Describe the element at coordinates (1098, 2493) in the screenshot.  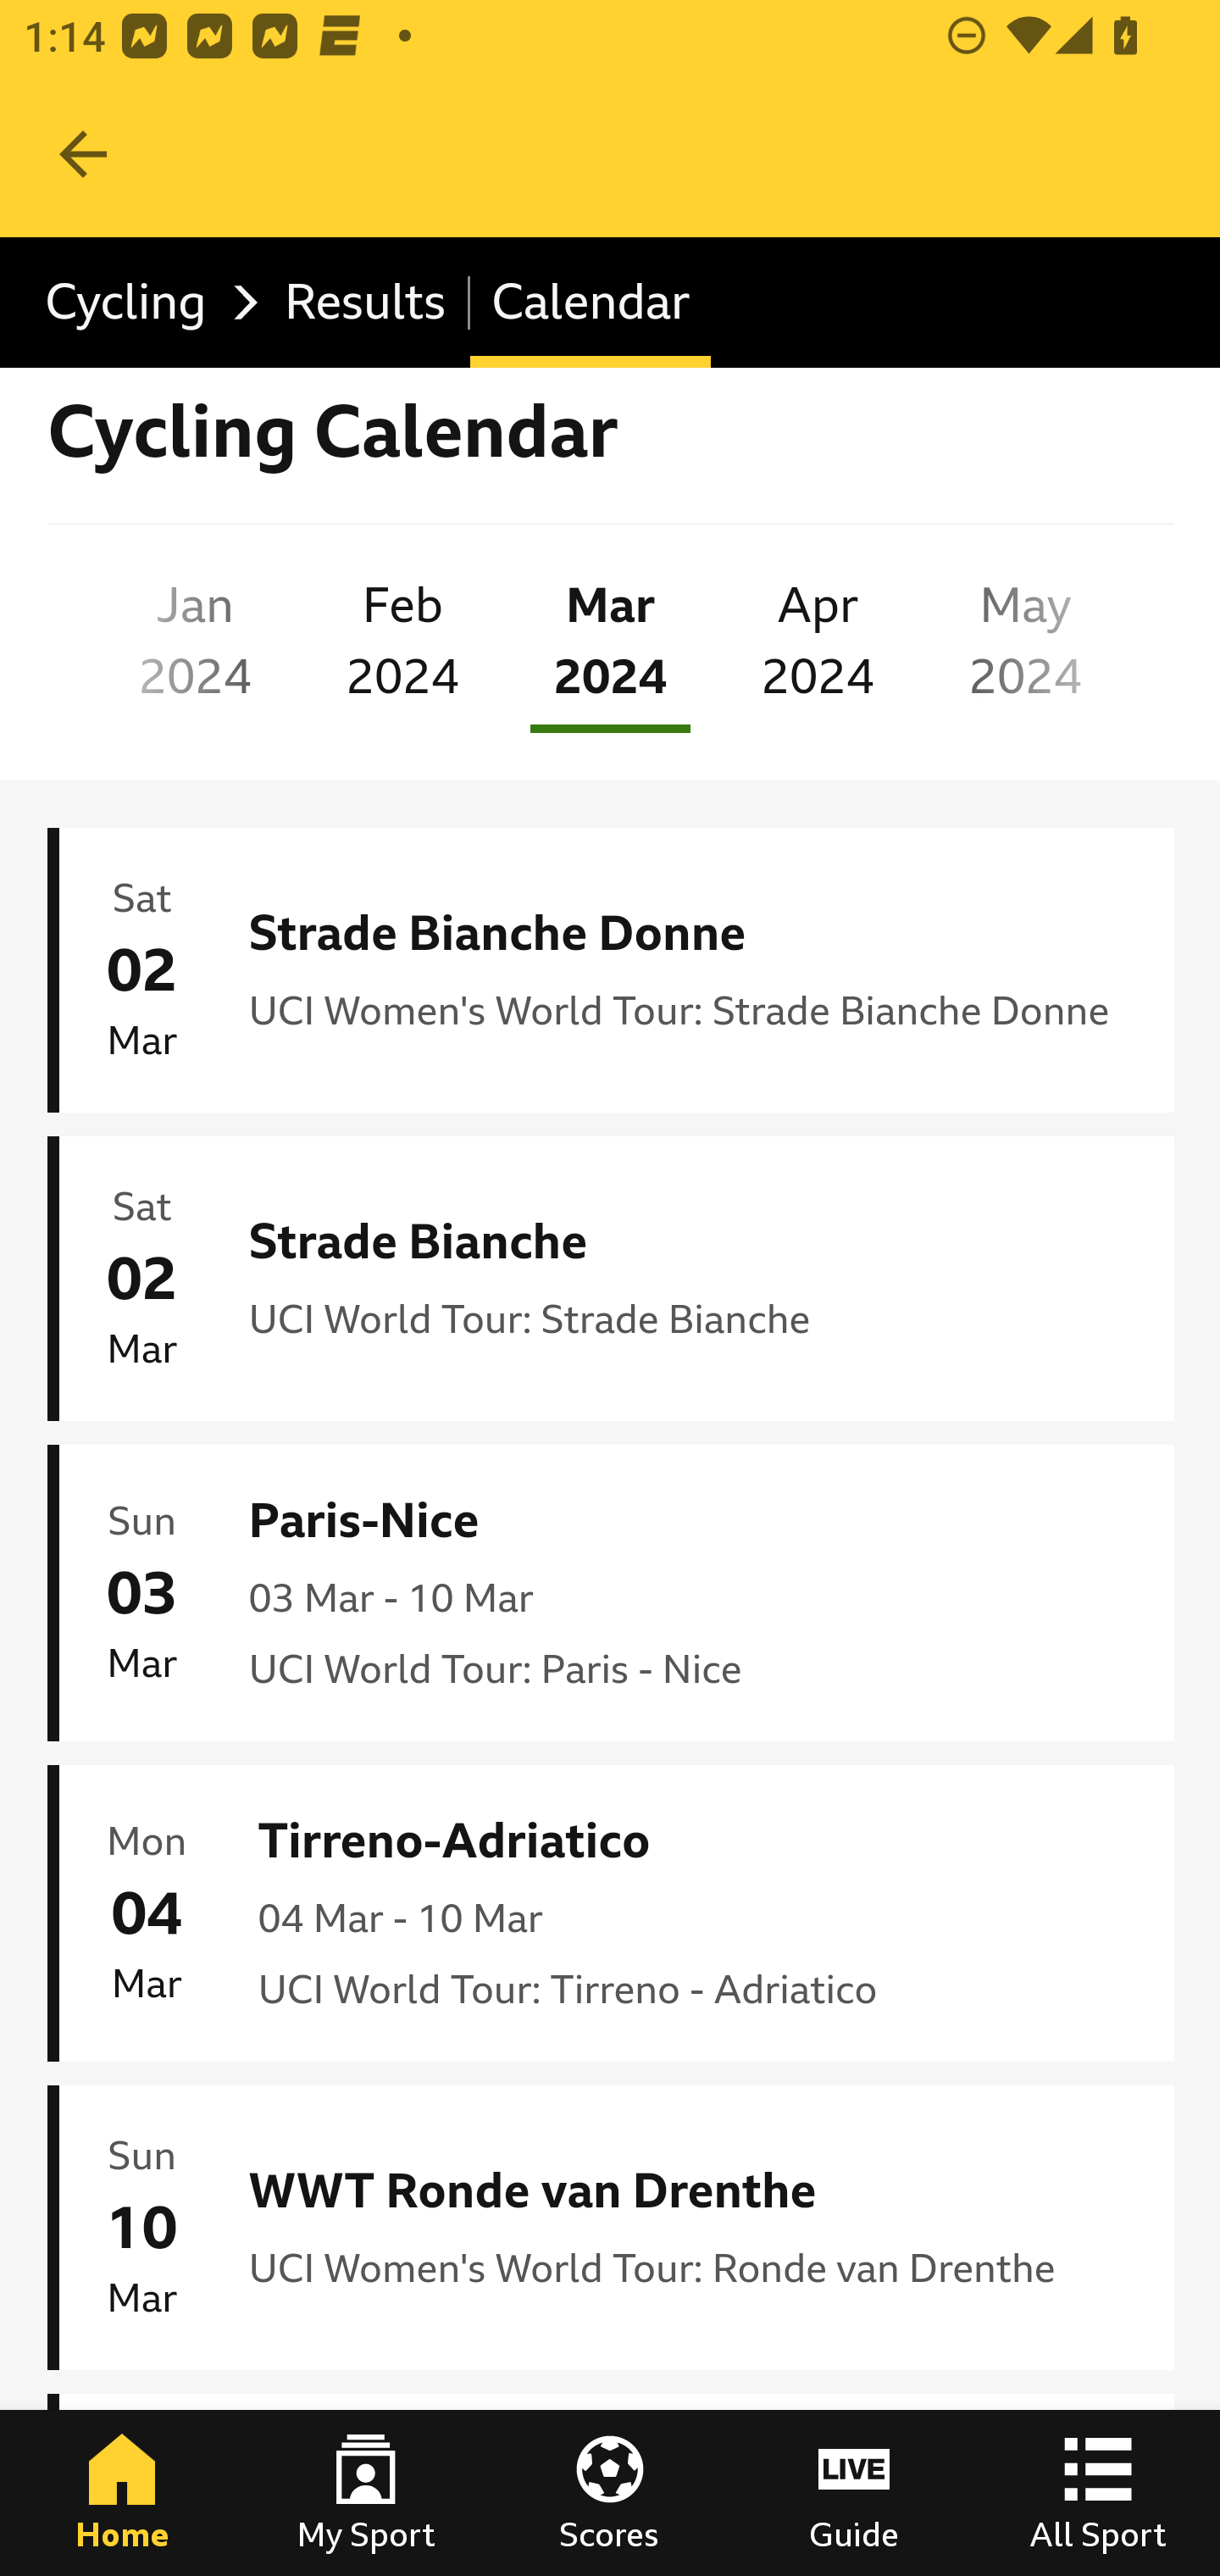
I see `All Sport` at that location.